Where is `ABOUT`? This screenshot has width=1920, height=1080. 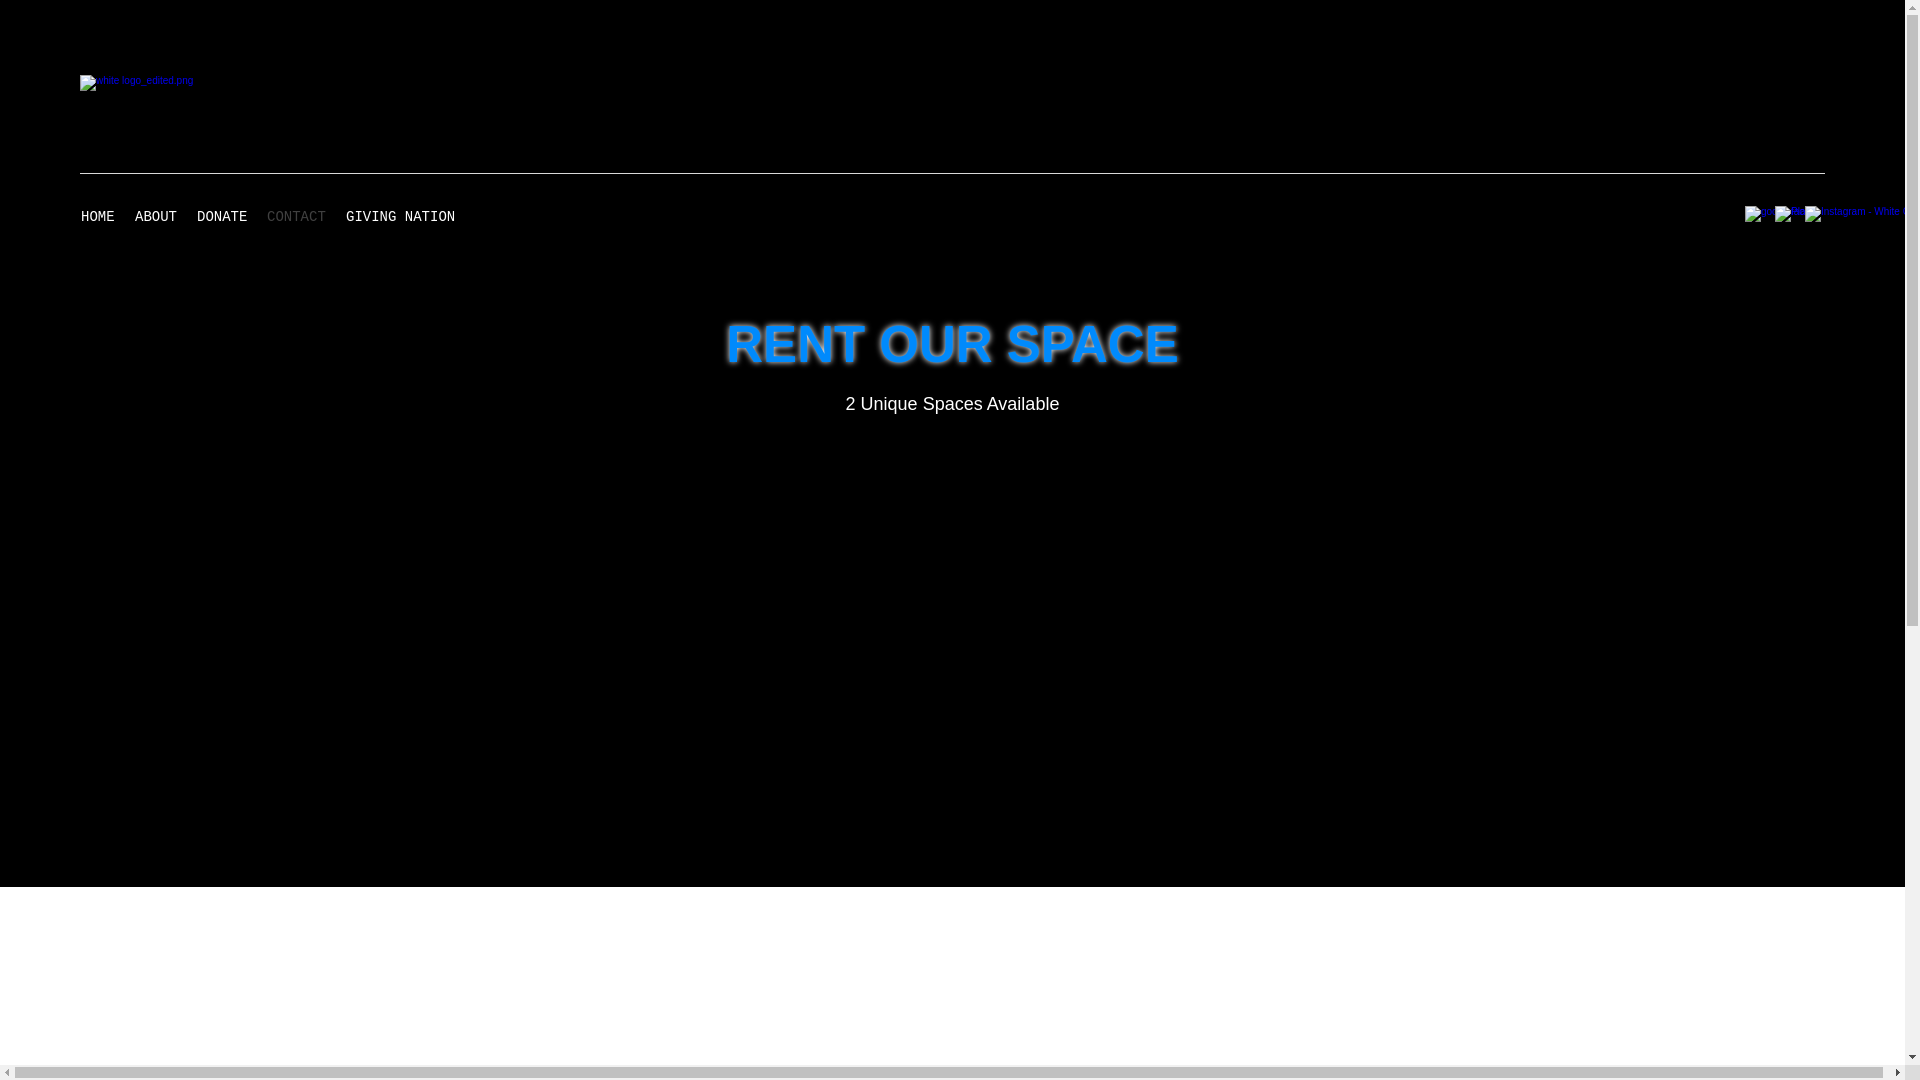
ABOUT is located at coordinates (155, 216).